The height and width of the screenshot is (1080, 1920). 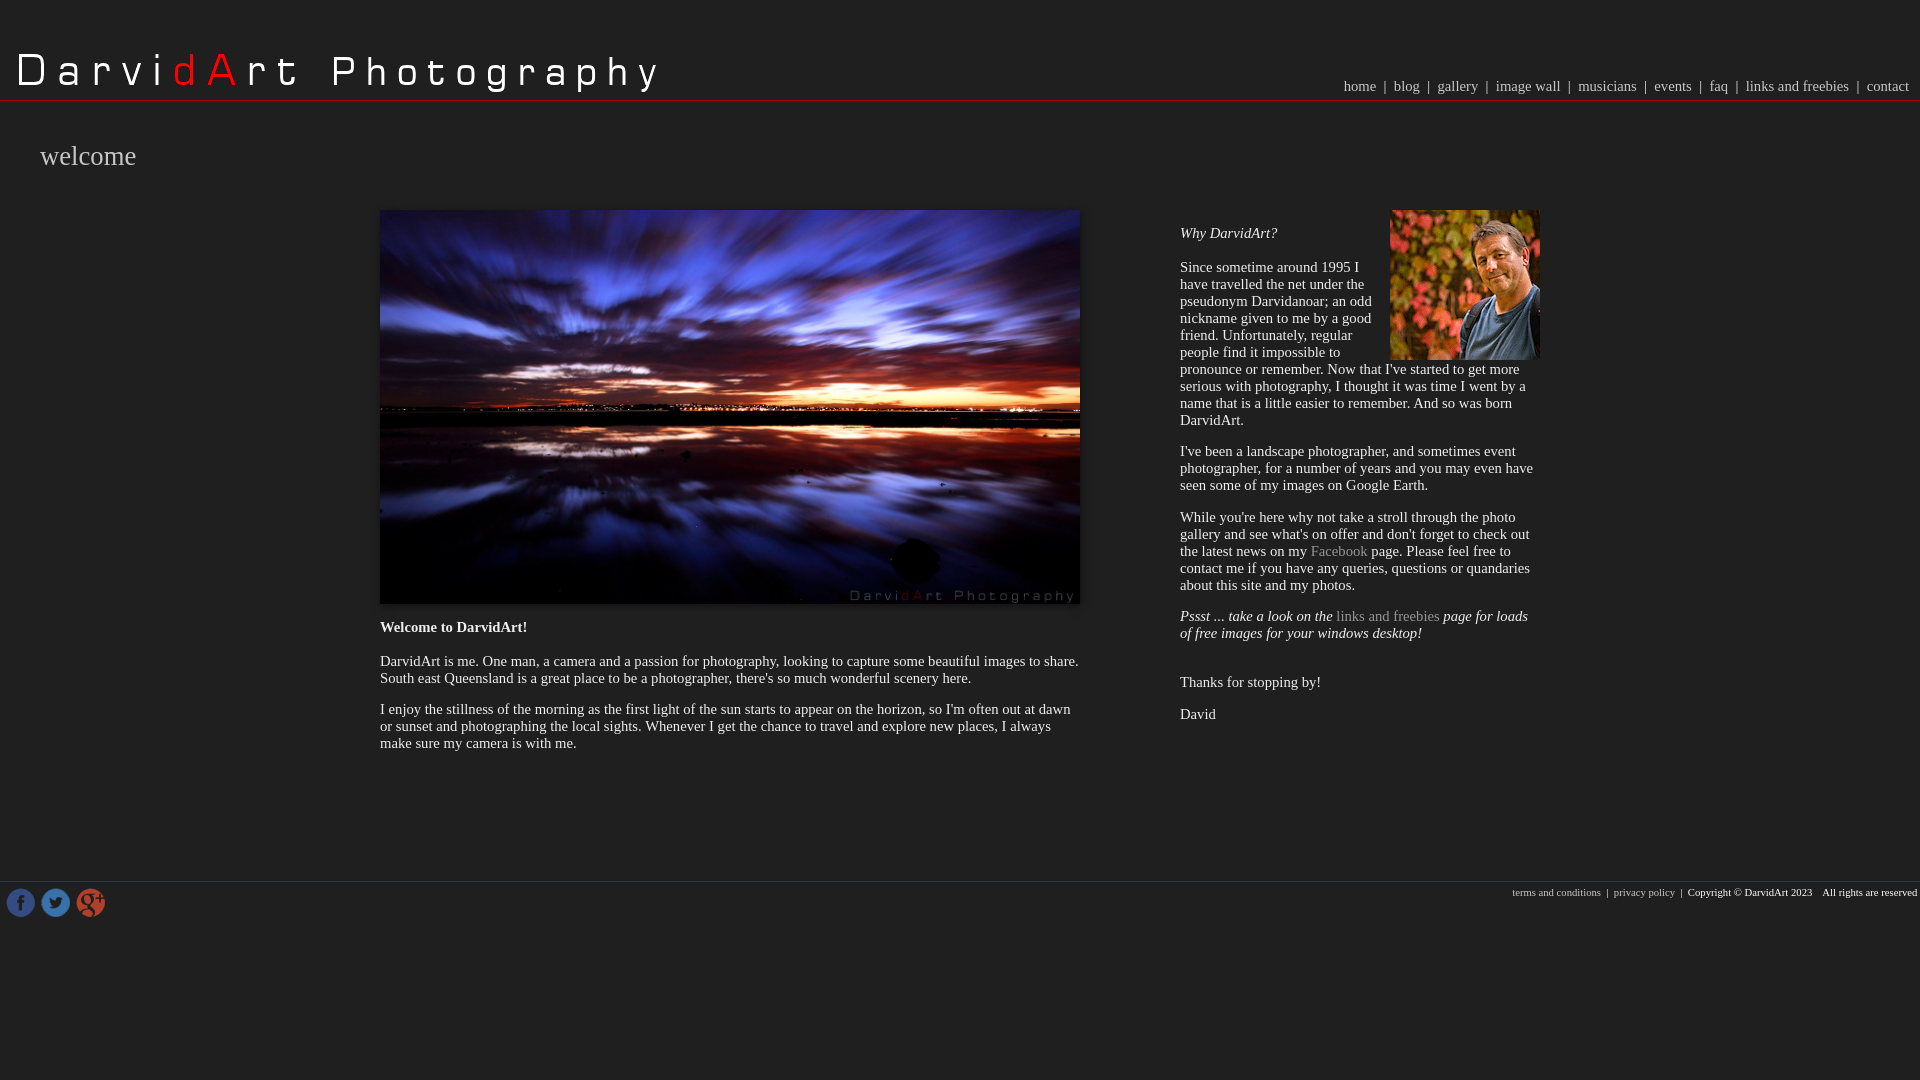 I want to click on   gallery  , so click(x=1458, y=86).